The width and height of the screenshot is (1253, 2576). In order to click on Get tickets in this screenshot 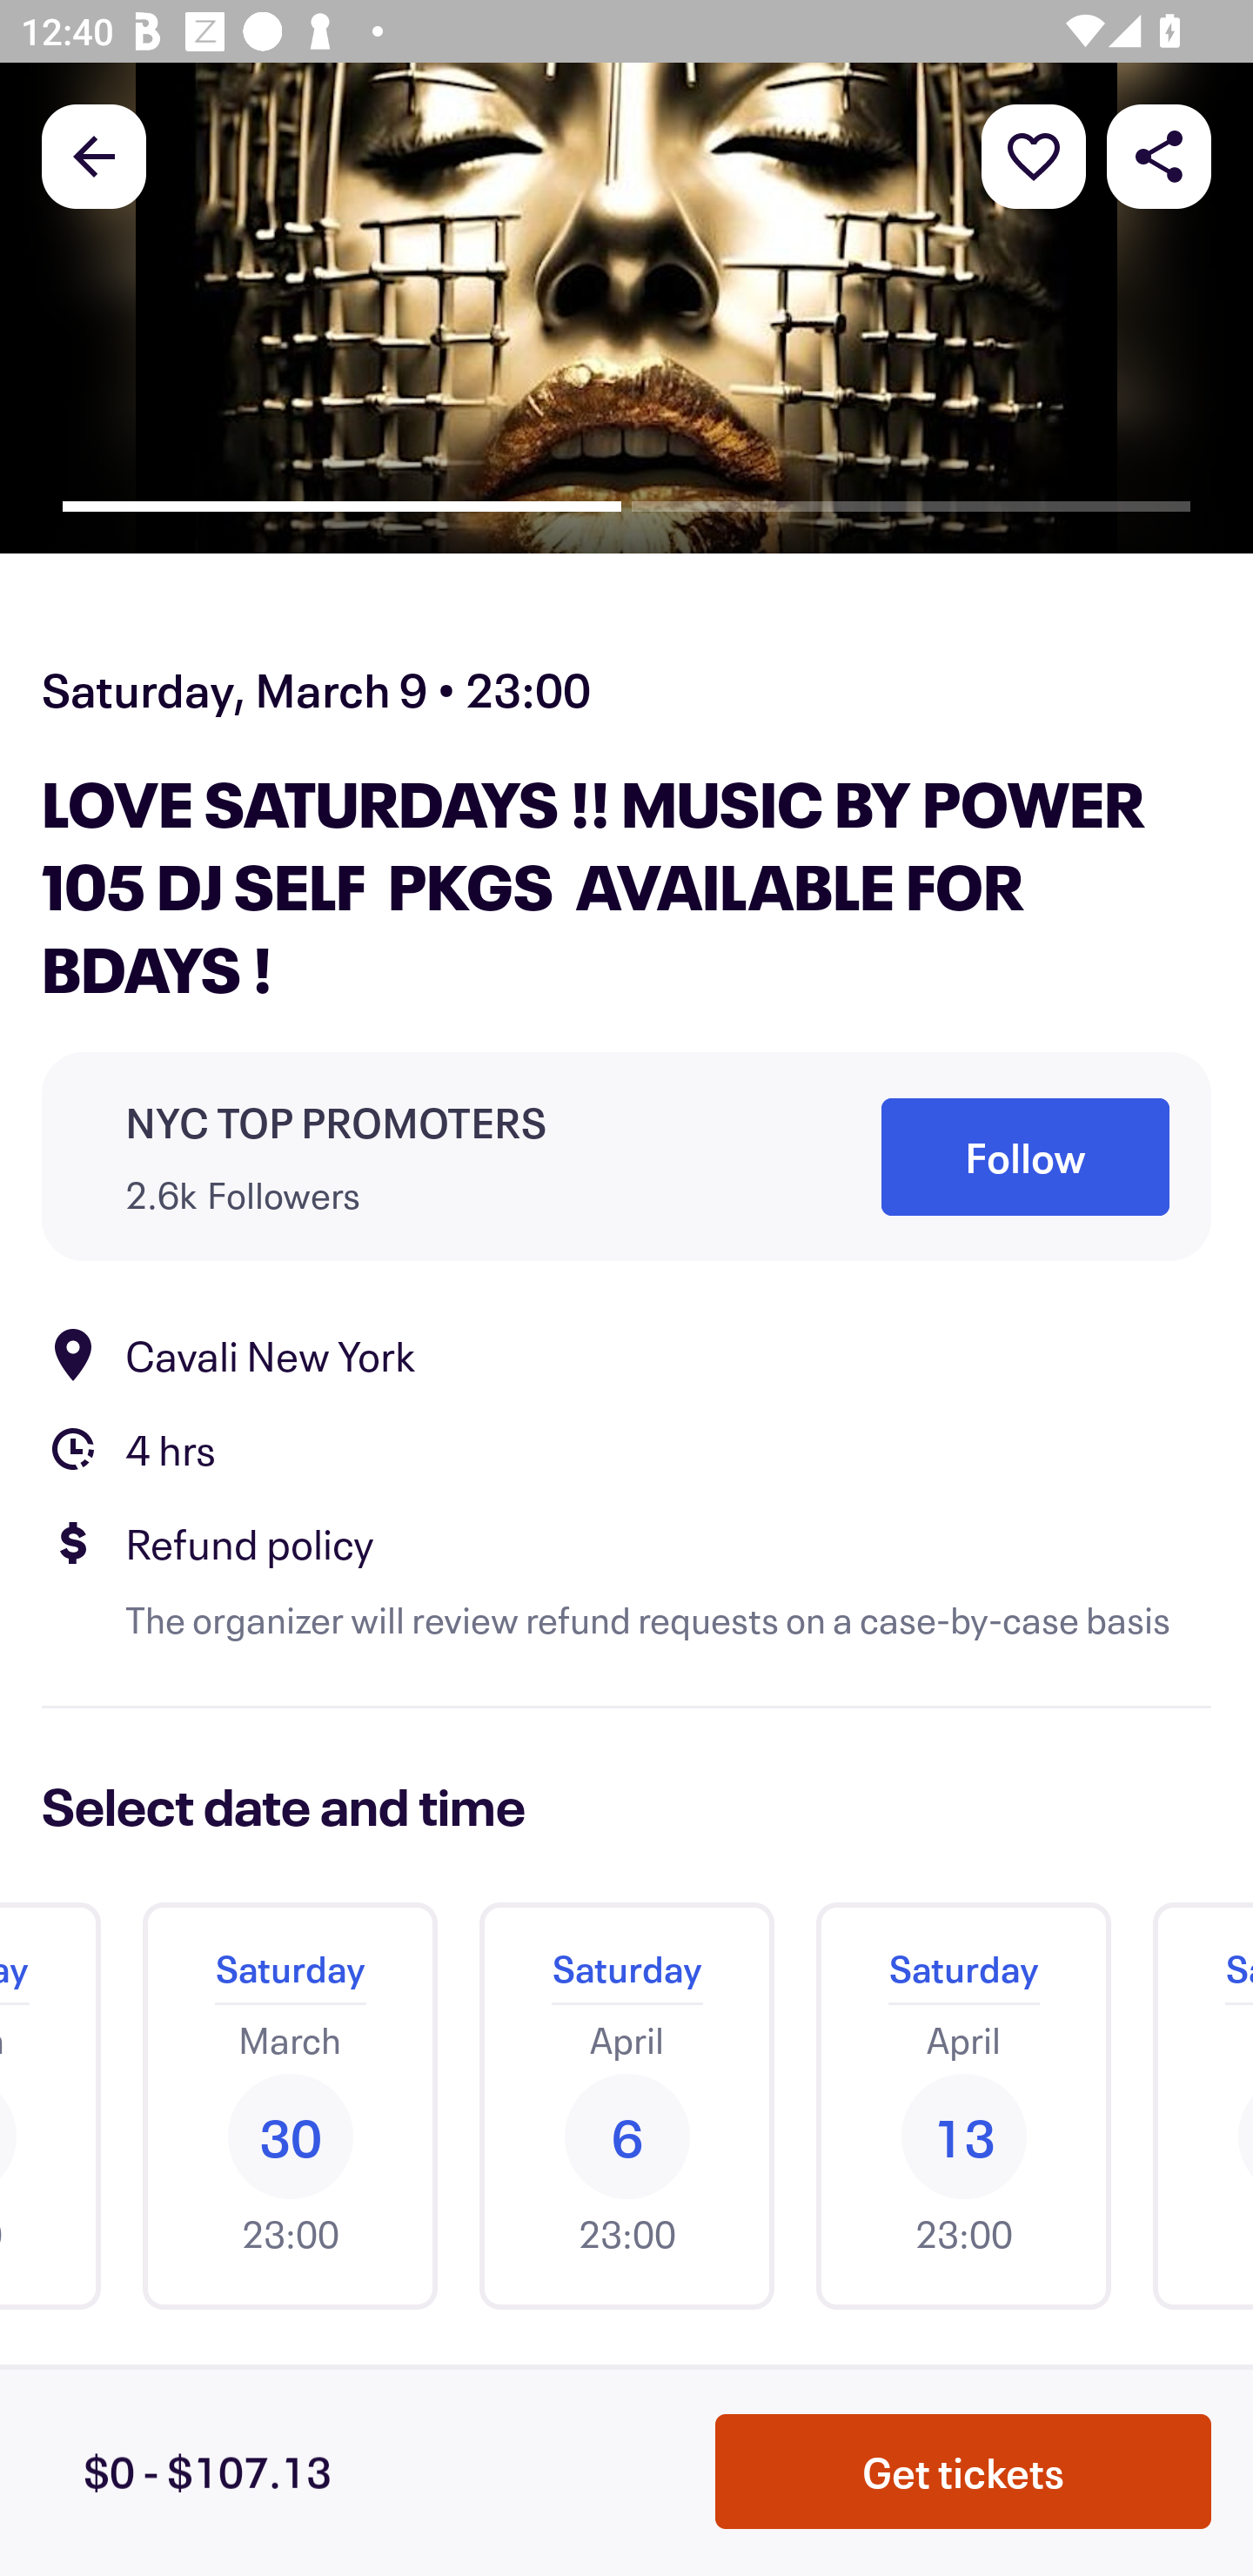, I will do `click(963, 2472)`.